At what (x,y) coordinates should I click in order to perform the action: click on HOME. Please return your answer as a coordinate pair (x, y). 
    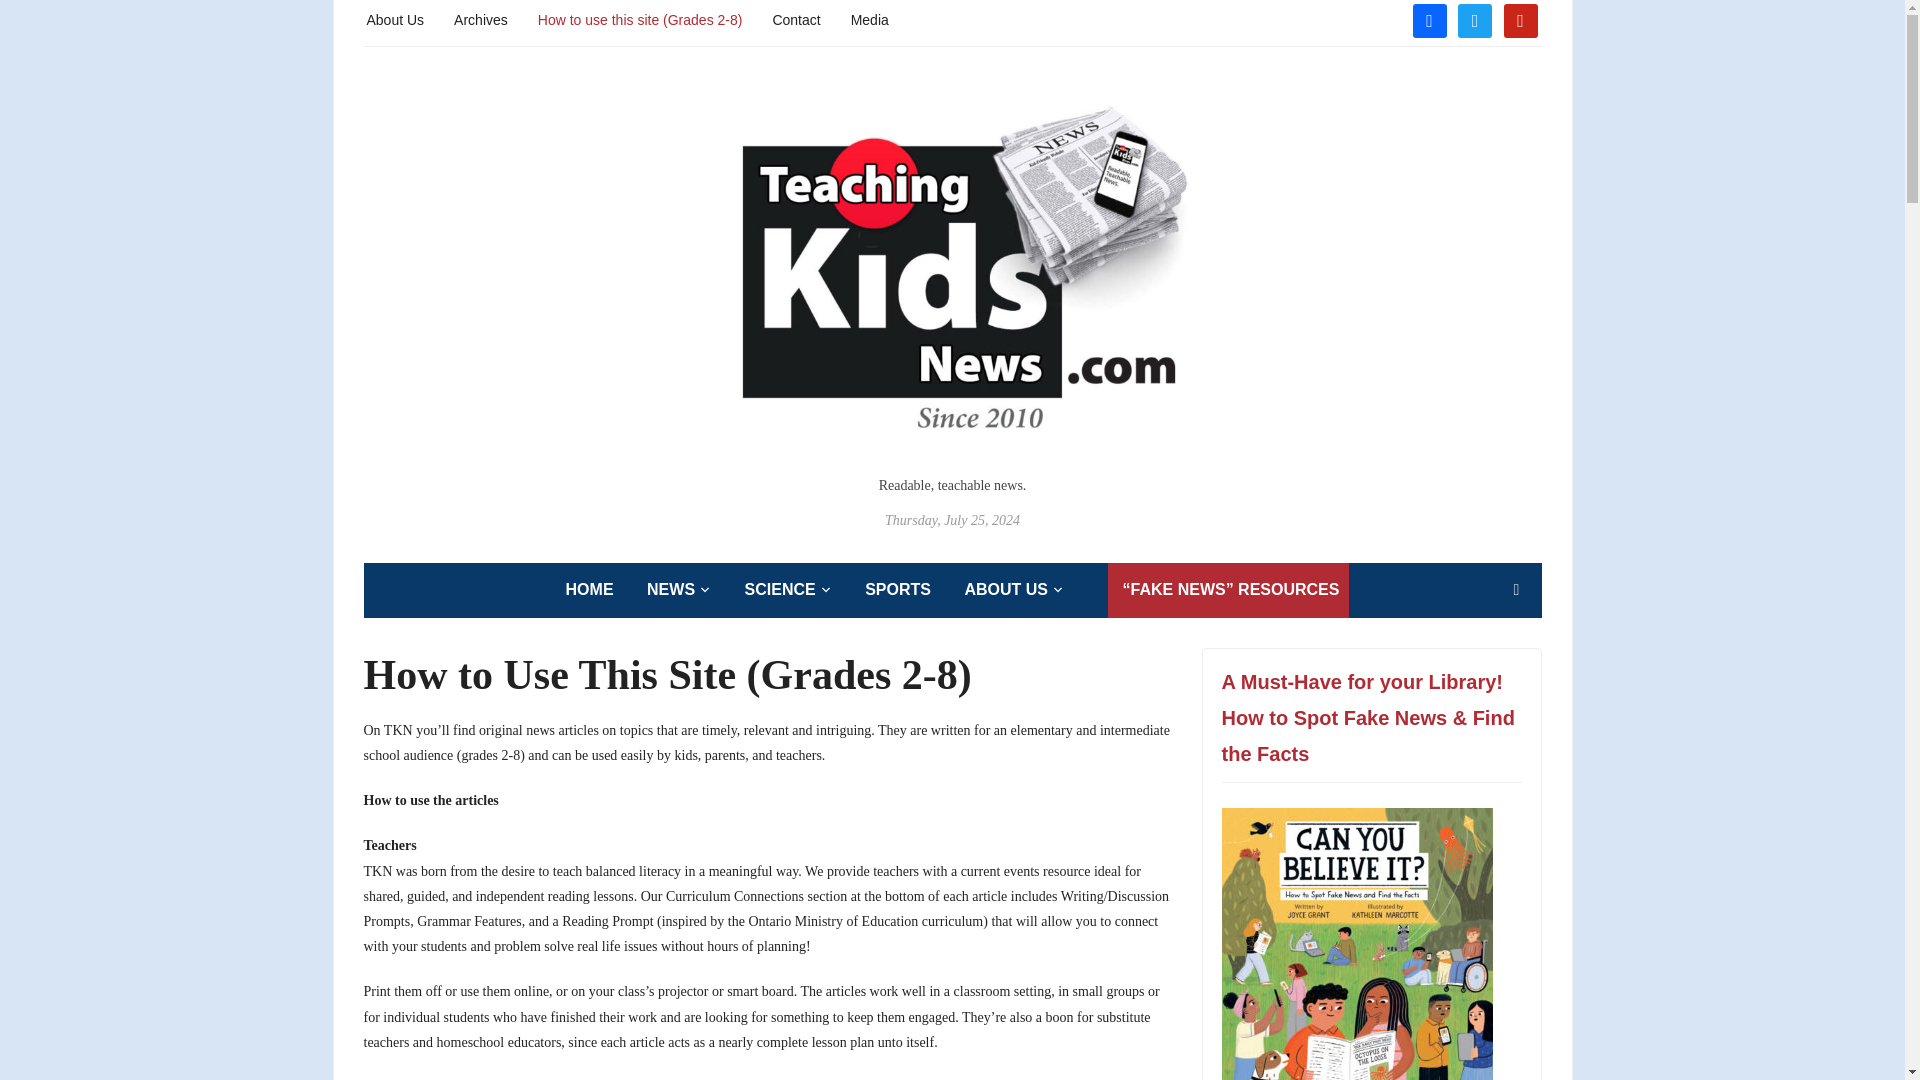
    Looking at the image, I should click on (590, 590).